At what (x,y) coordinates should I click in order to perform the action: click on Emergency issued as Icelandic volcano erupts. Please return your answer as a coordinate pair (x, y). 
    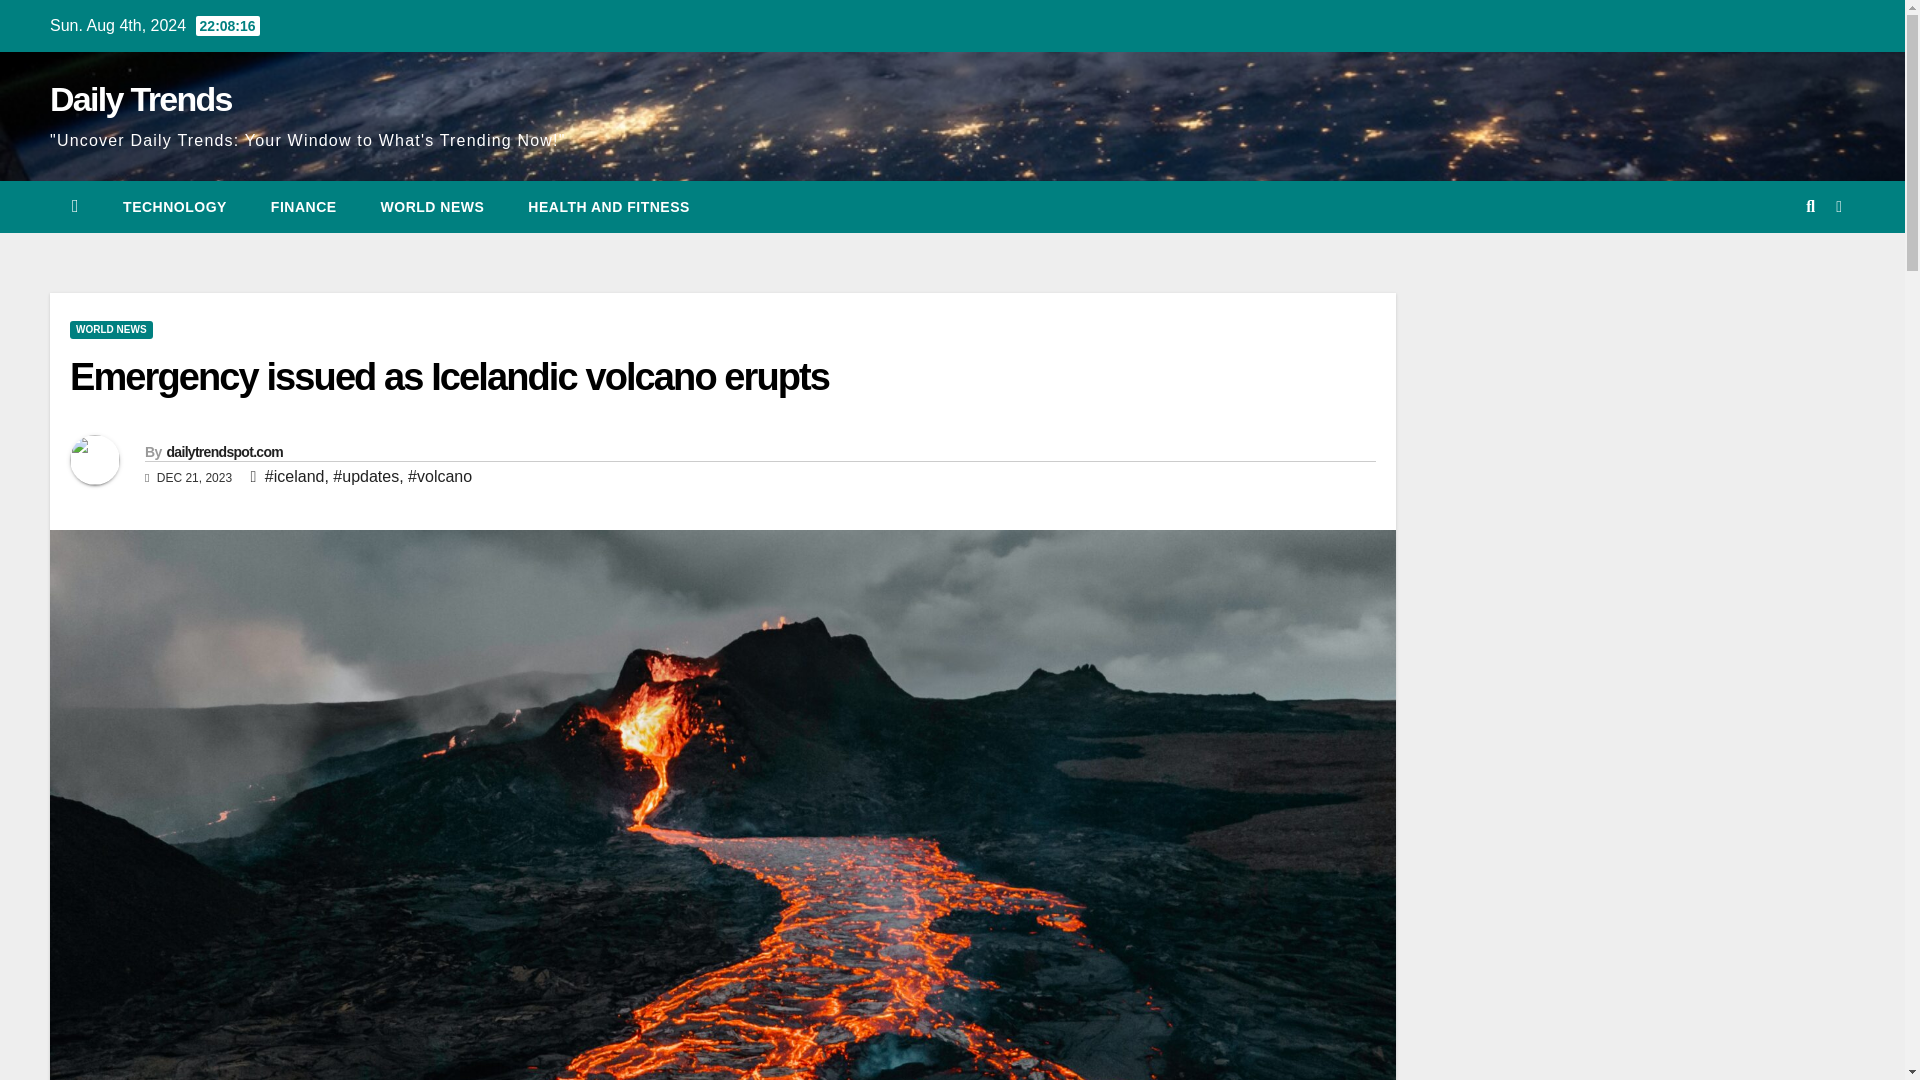
    Looking at the image, I should click on (449, 377).